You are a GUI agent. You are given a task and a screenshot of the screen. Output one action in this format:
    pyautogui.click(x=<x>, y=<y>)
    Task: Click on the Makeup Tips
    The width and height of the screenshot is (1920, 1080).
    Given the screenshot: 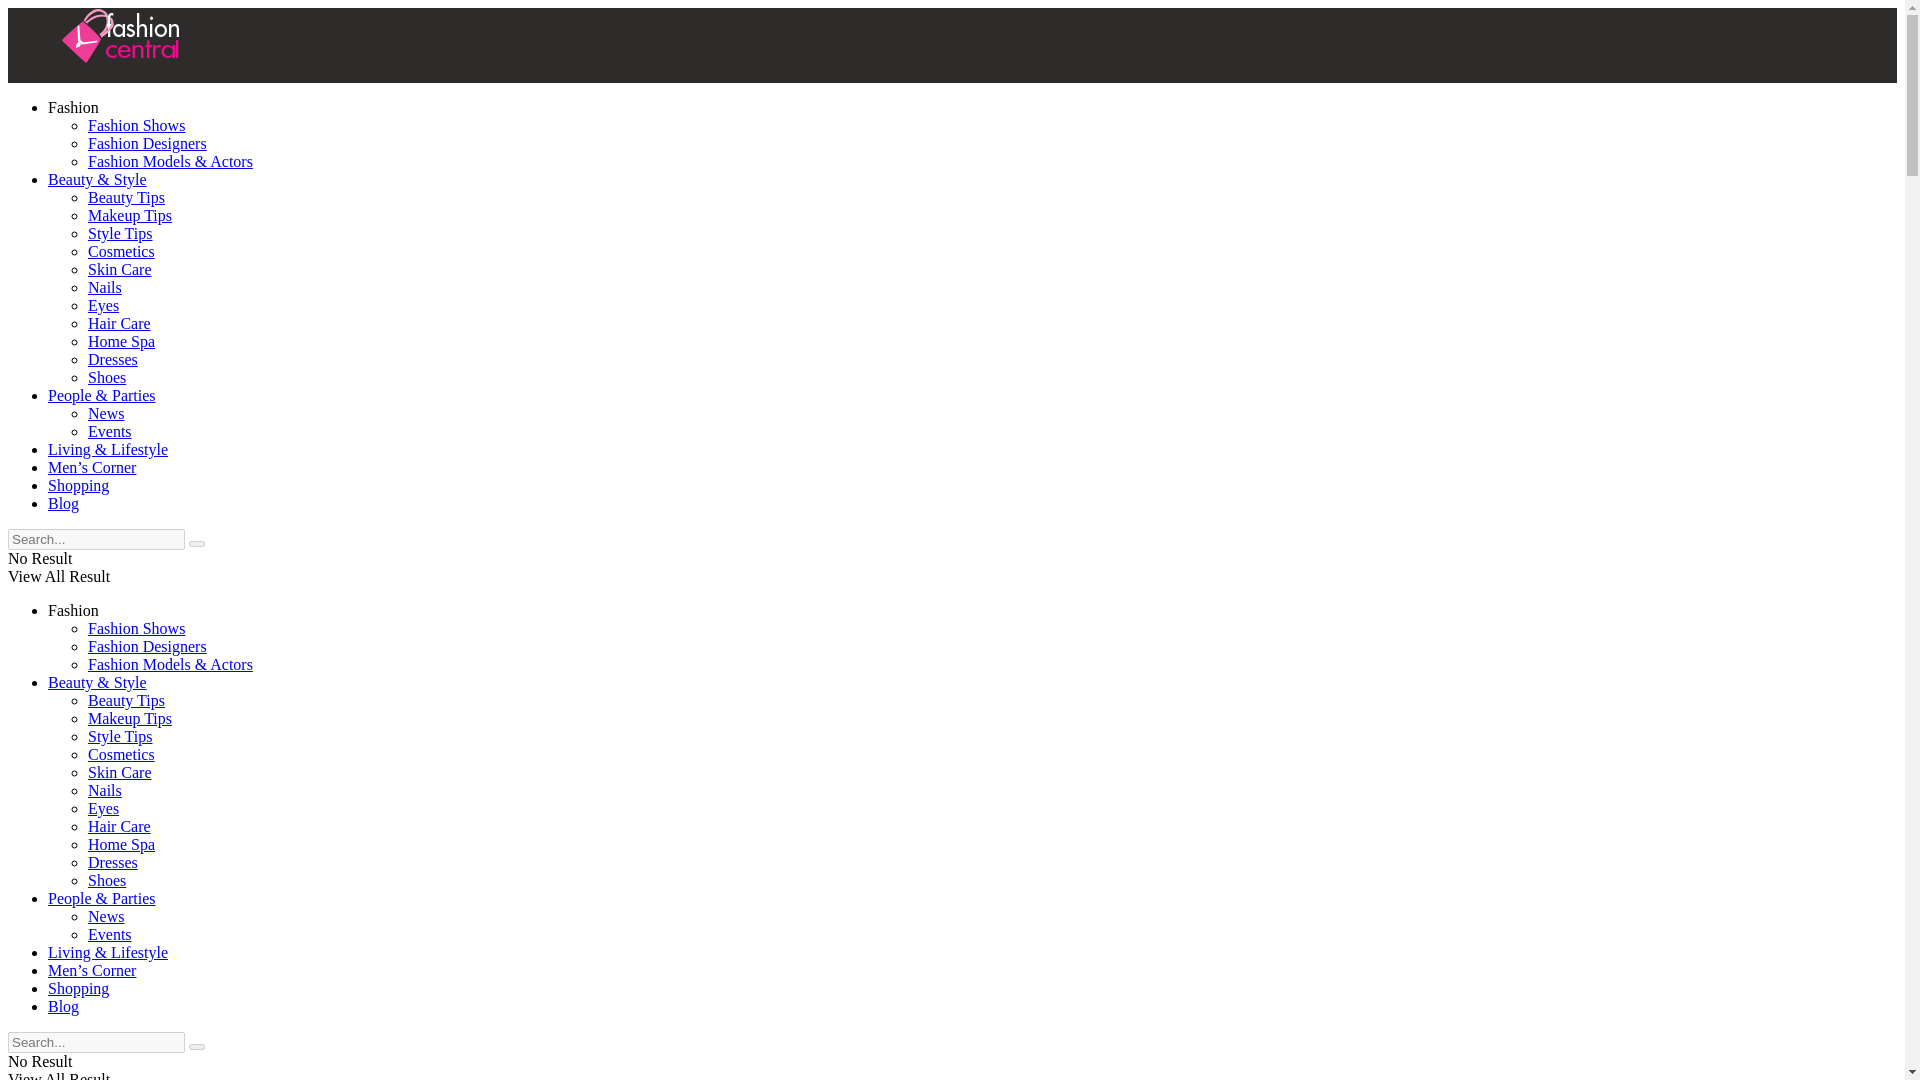 What is the action you would take?
    pyautogui.click(x=130, y=718)
    